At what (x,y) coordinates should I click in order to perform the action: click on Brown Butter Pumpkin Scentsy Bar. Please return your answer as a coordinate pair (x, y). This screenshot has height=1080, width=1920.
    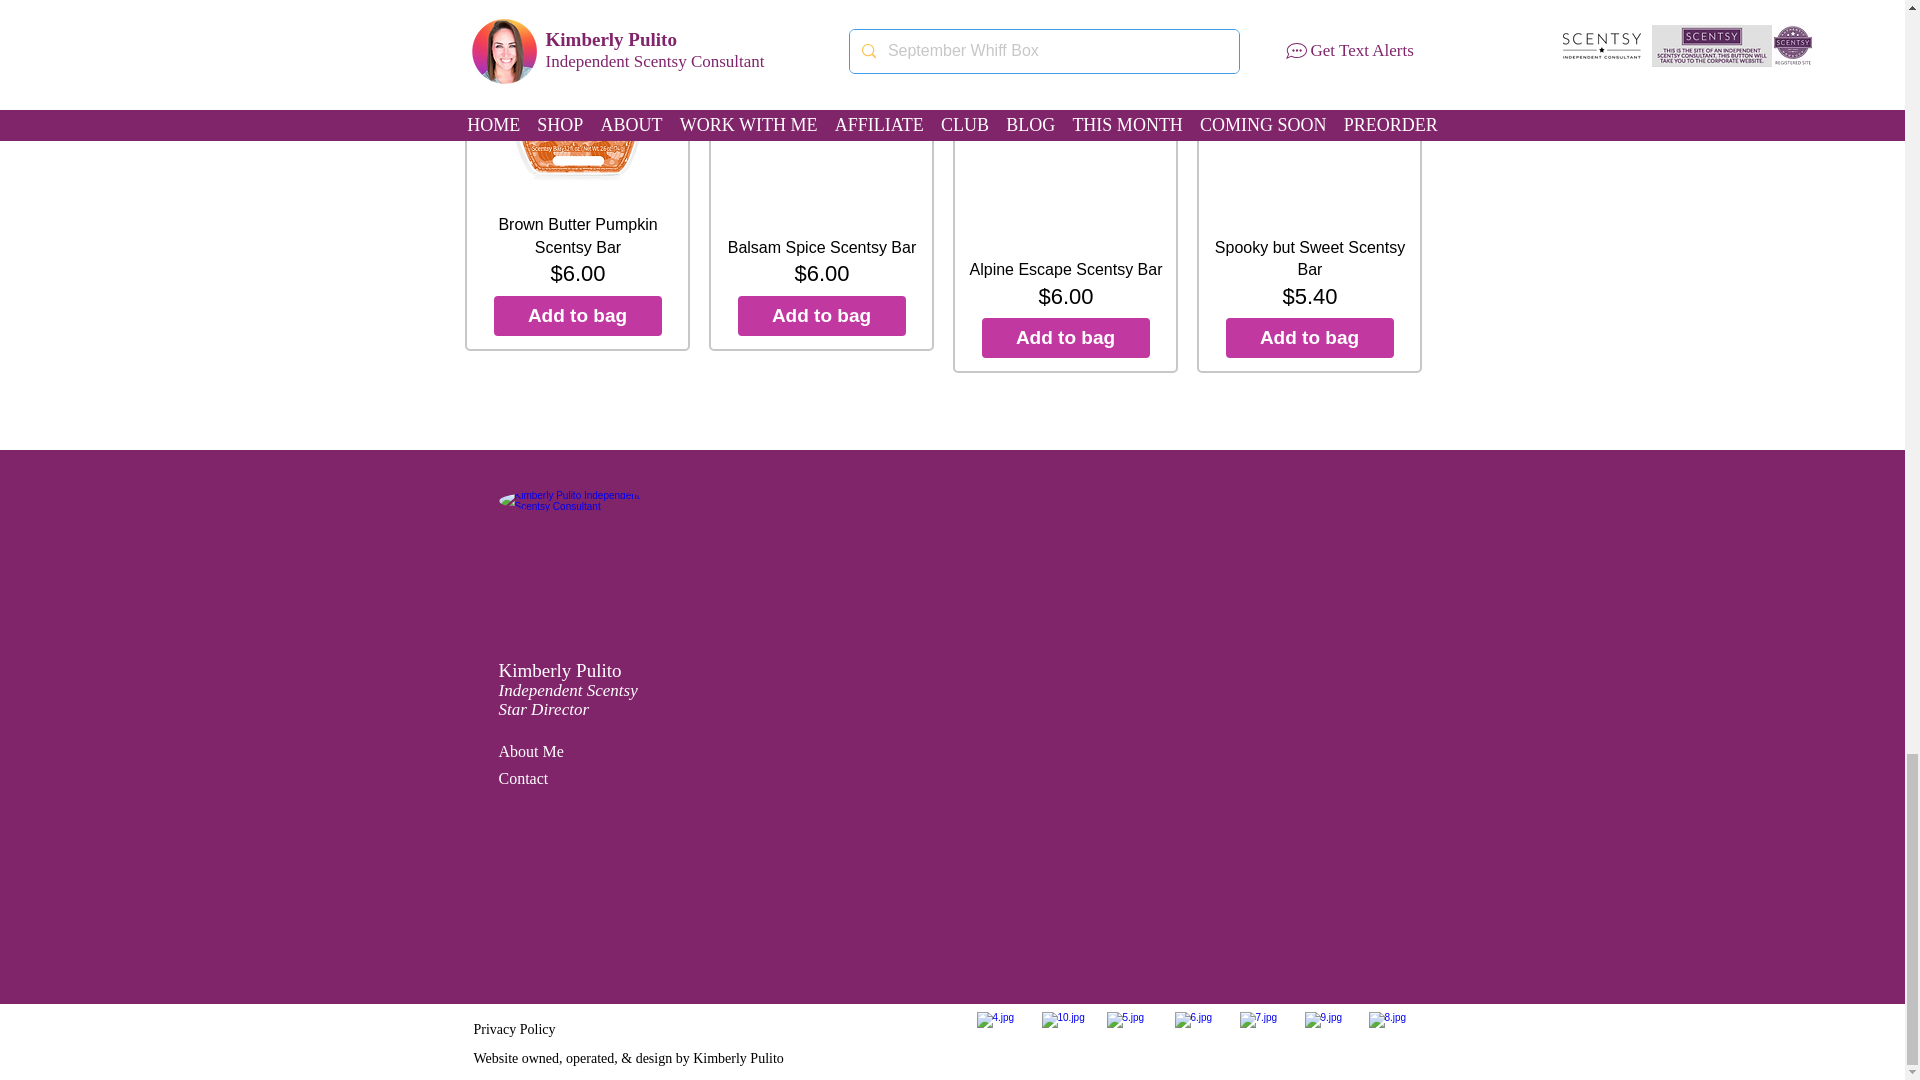
    Looking at the image, I should click on (578, 98).